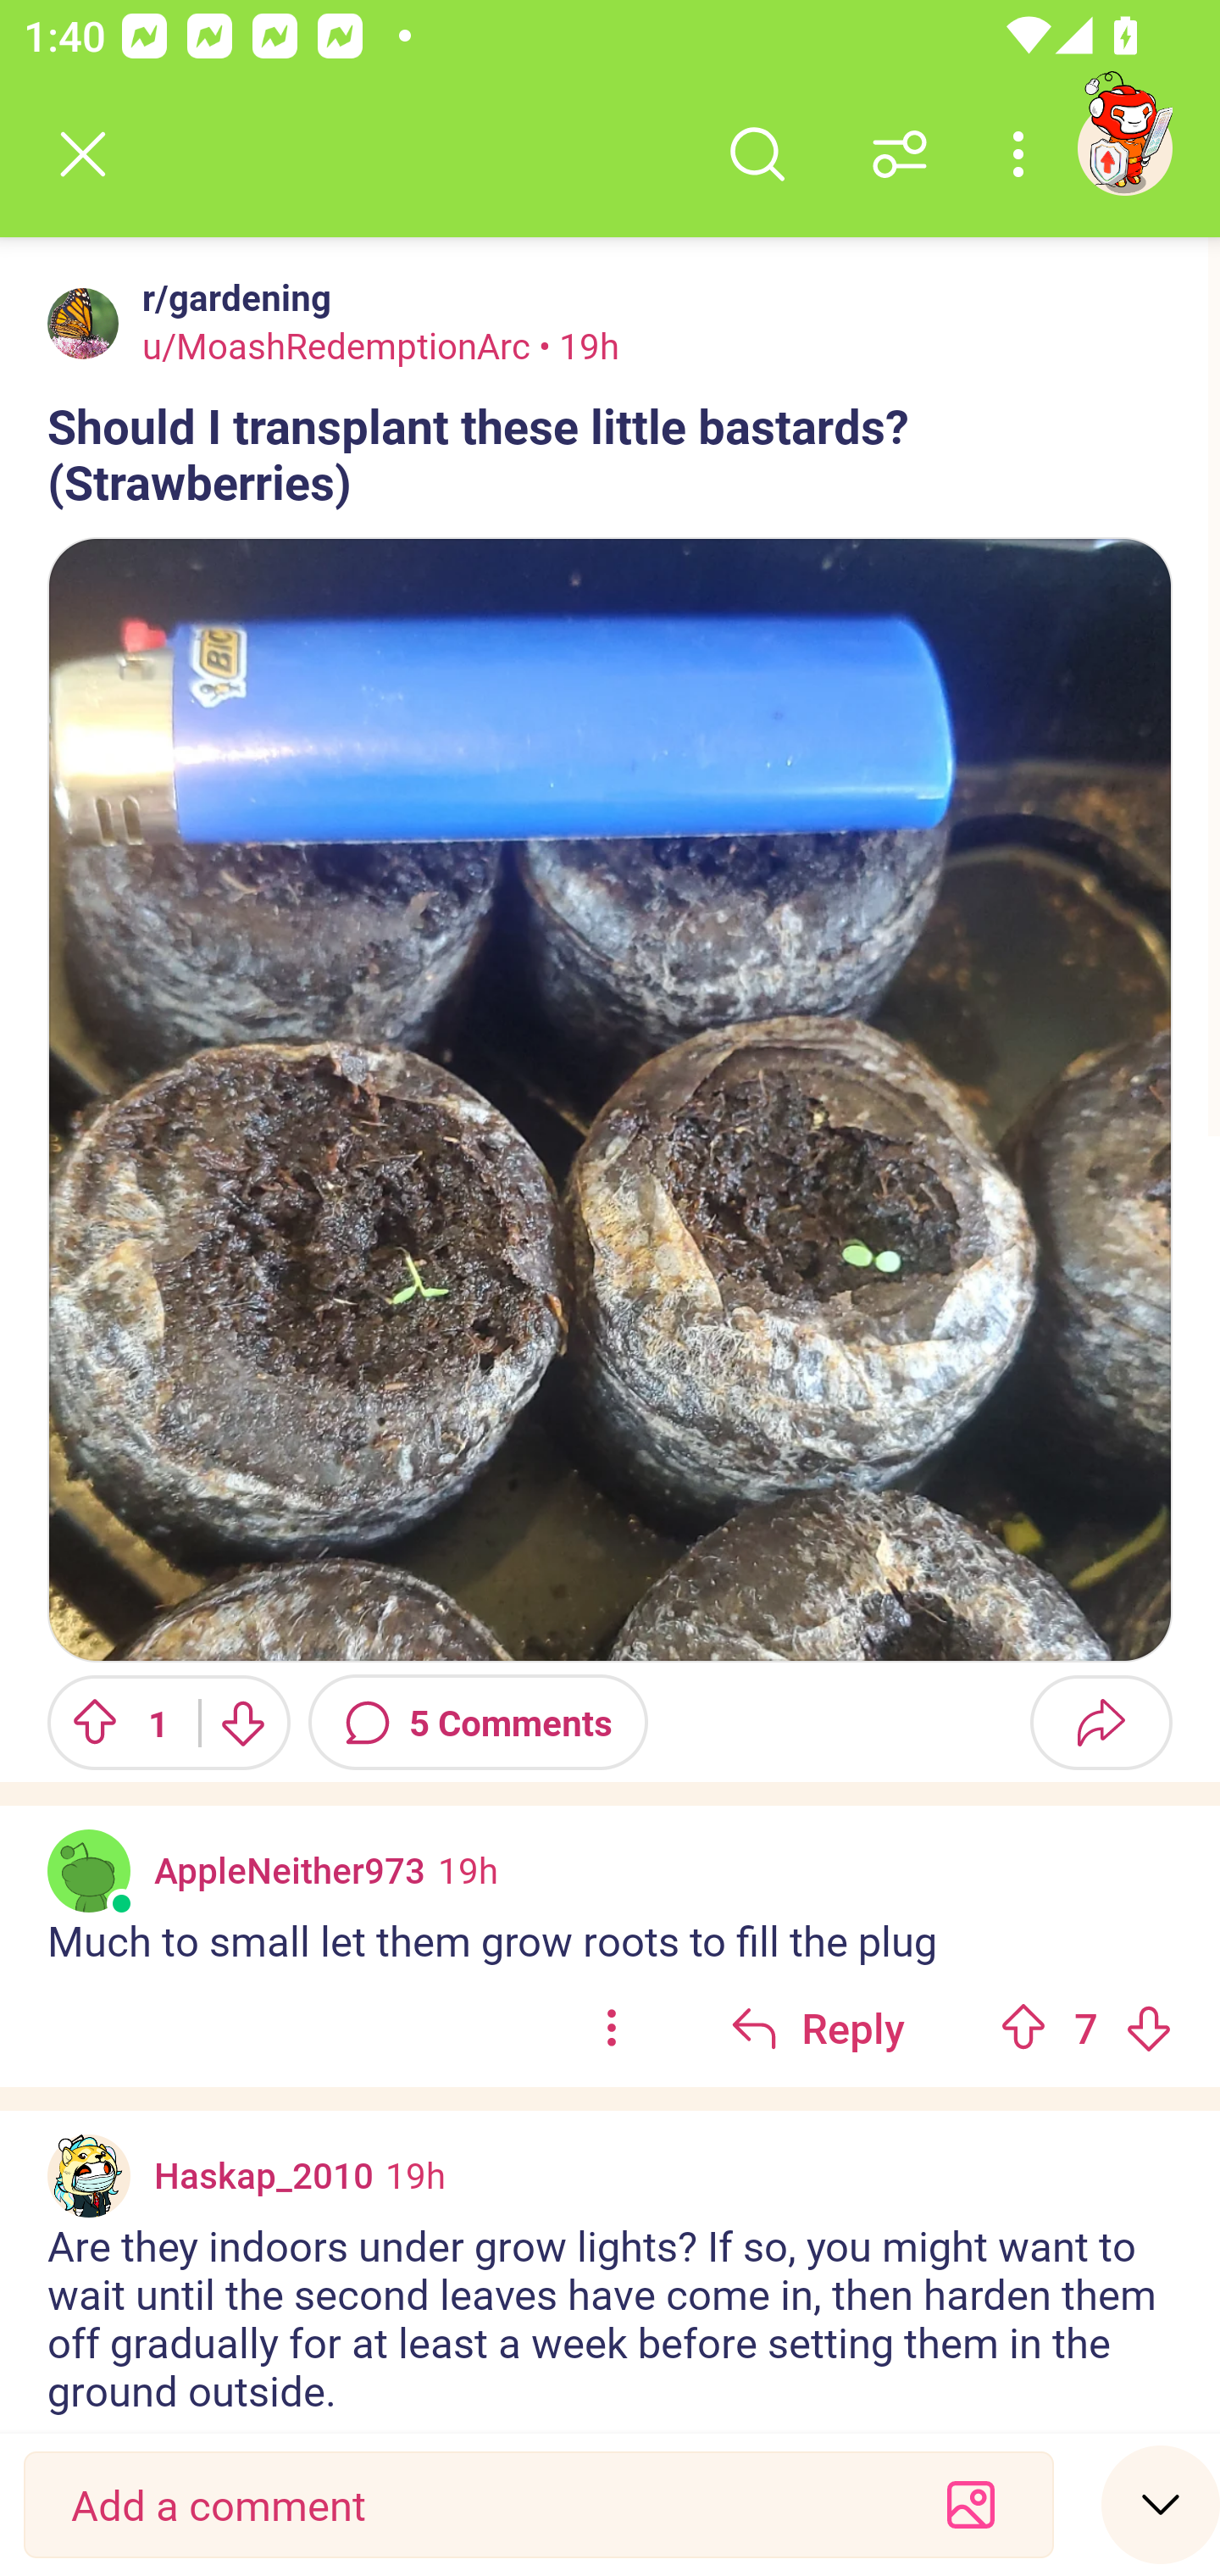 The height and width of the screenshot is (2576, 1220). I want to click on TestAppium002 account, so click(1124, 147).